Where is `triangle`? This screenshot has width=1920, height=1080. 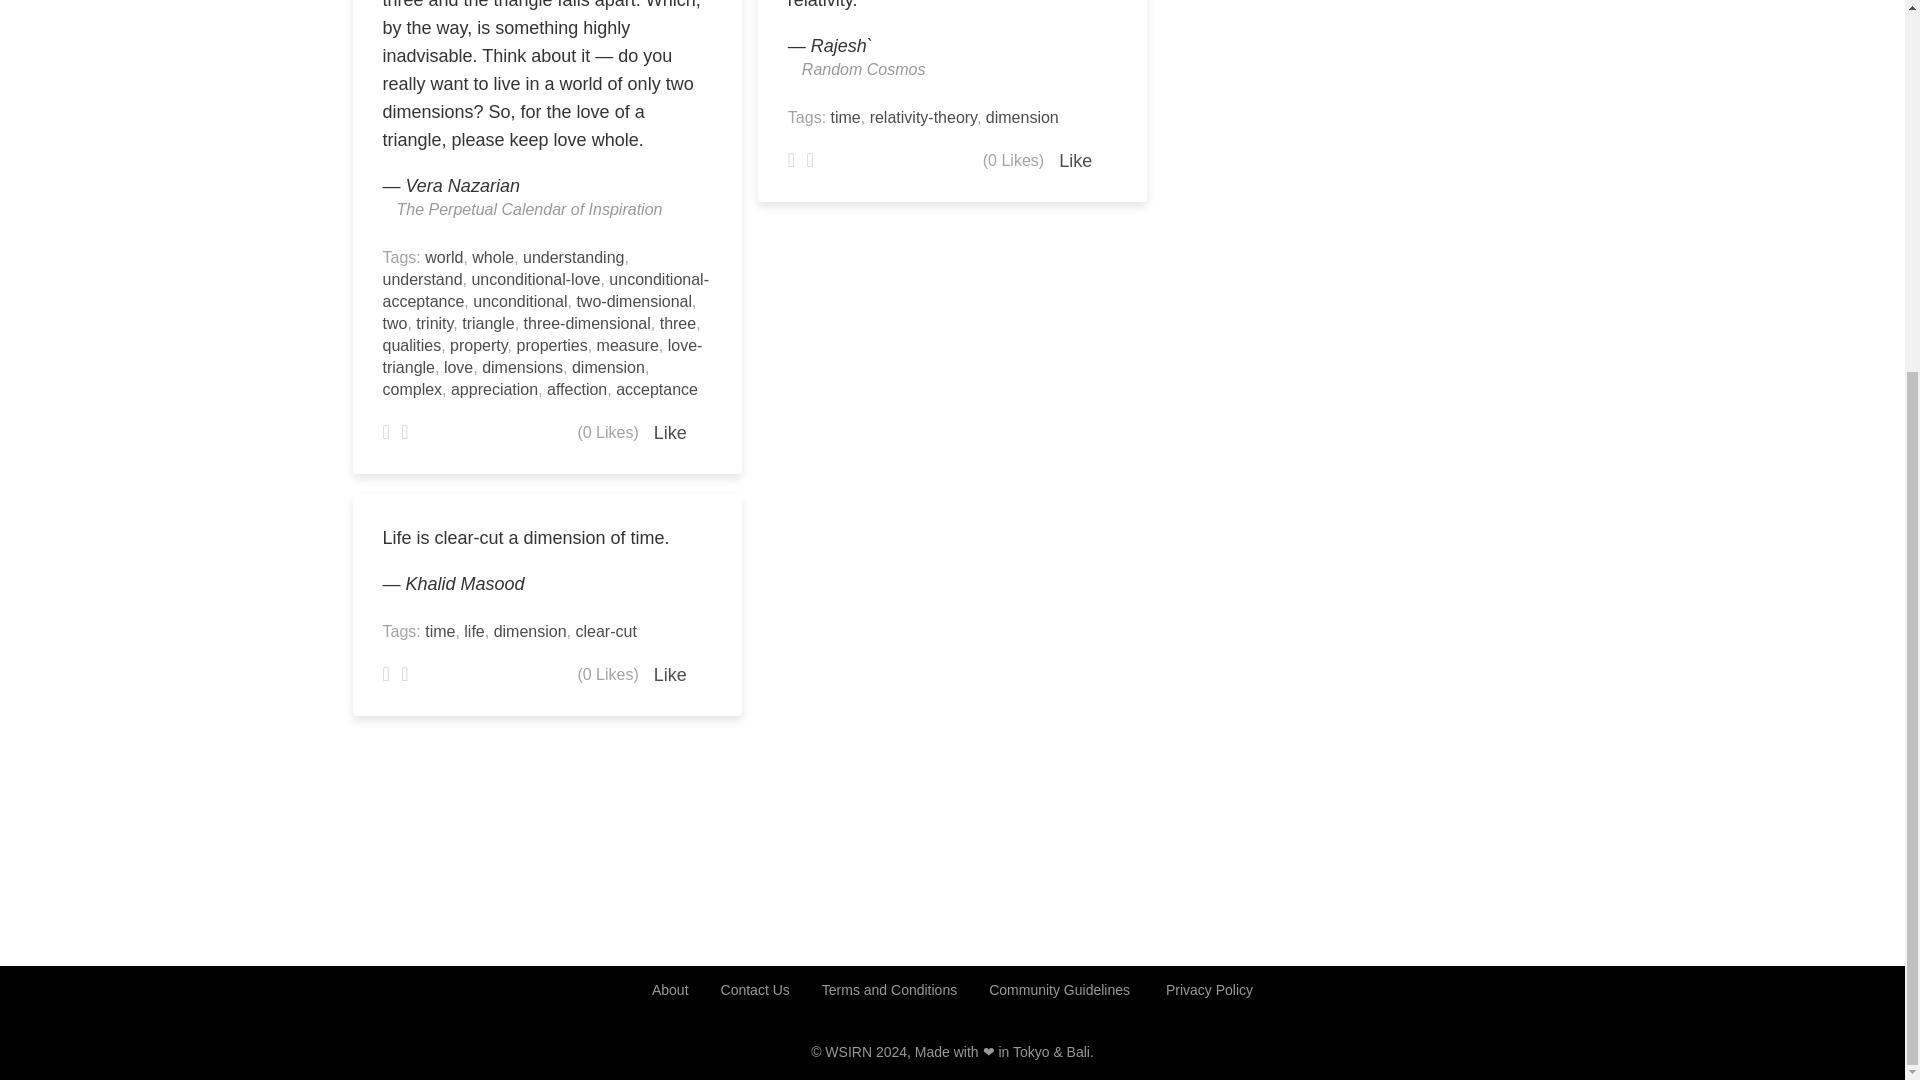
triangle is located at coordinates (488, 323).